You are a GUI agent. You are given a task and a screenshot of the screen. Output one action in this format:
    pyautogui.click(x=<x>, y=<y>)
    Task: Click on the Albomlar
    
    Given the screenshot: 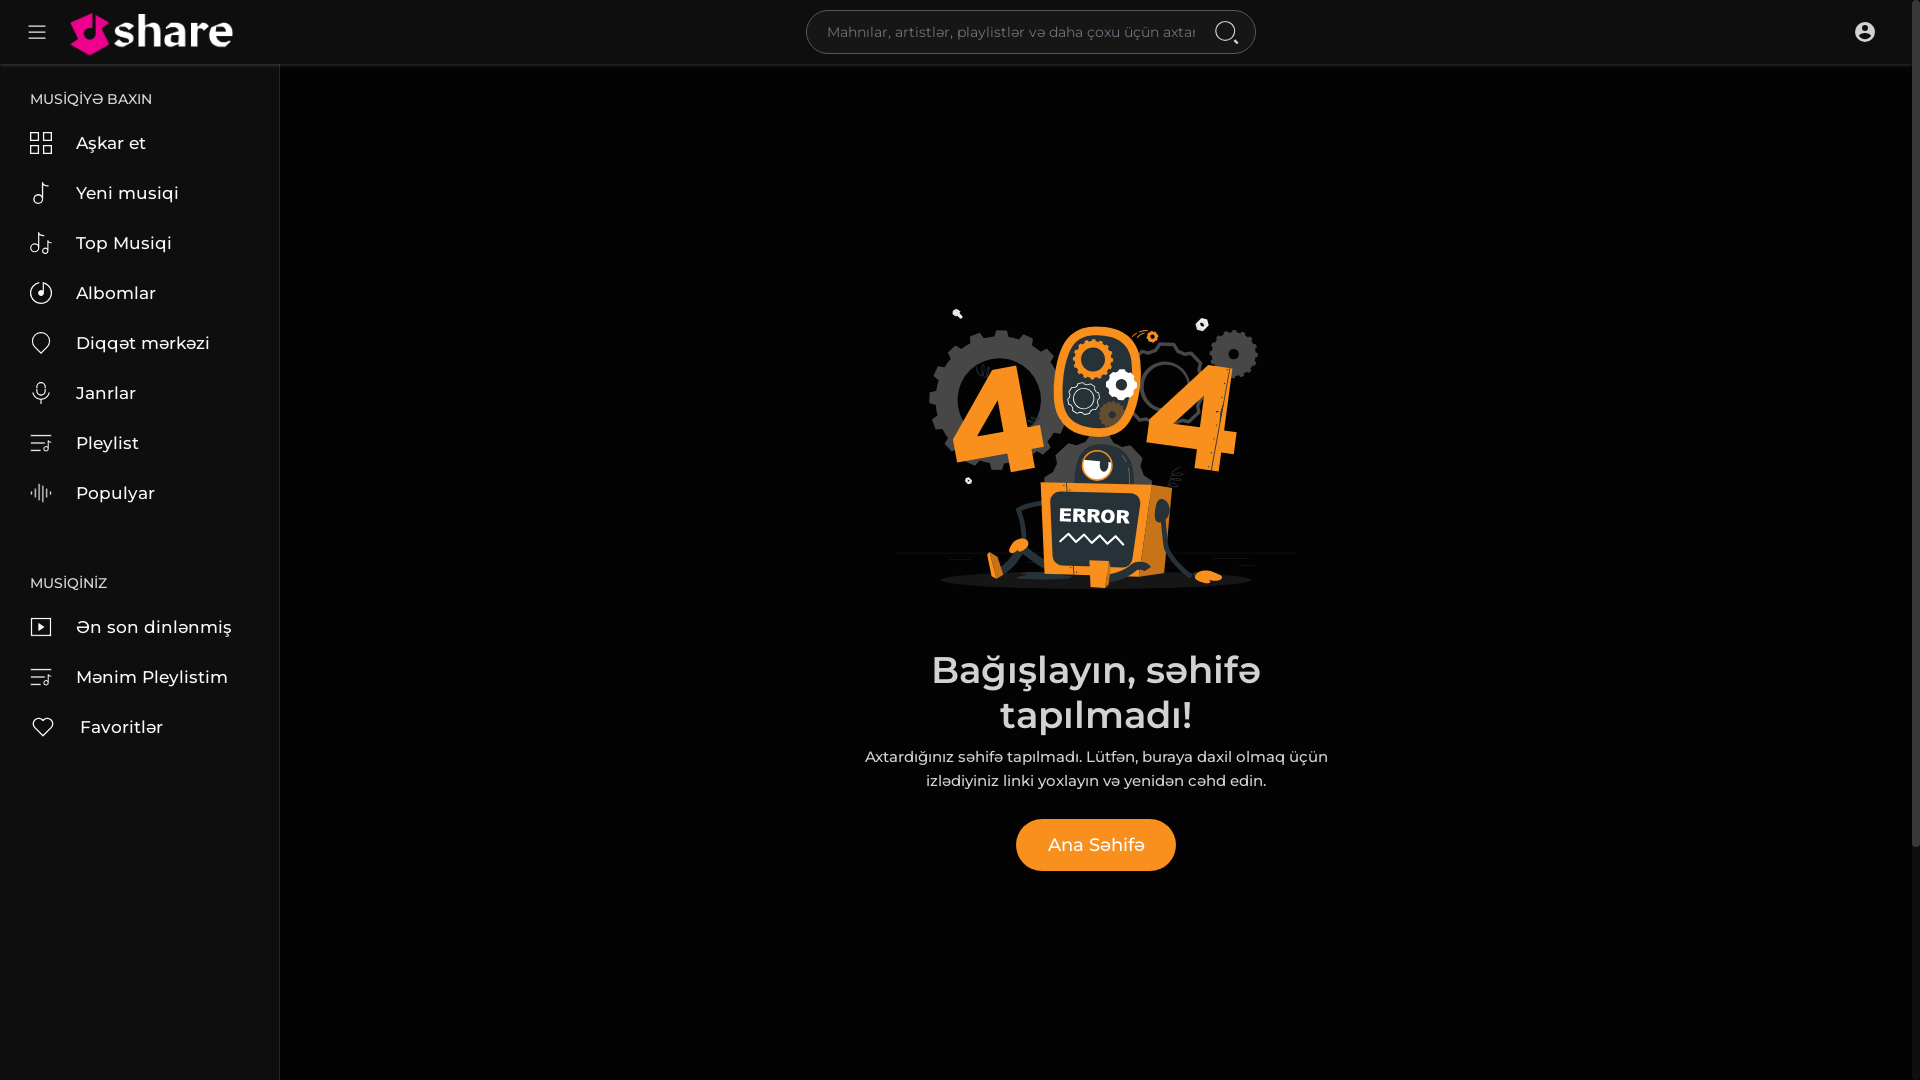 What is the action you would take?
    pyautogui.click(x=140, y=293)
    